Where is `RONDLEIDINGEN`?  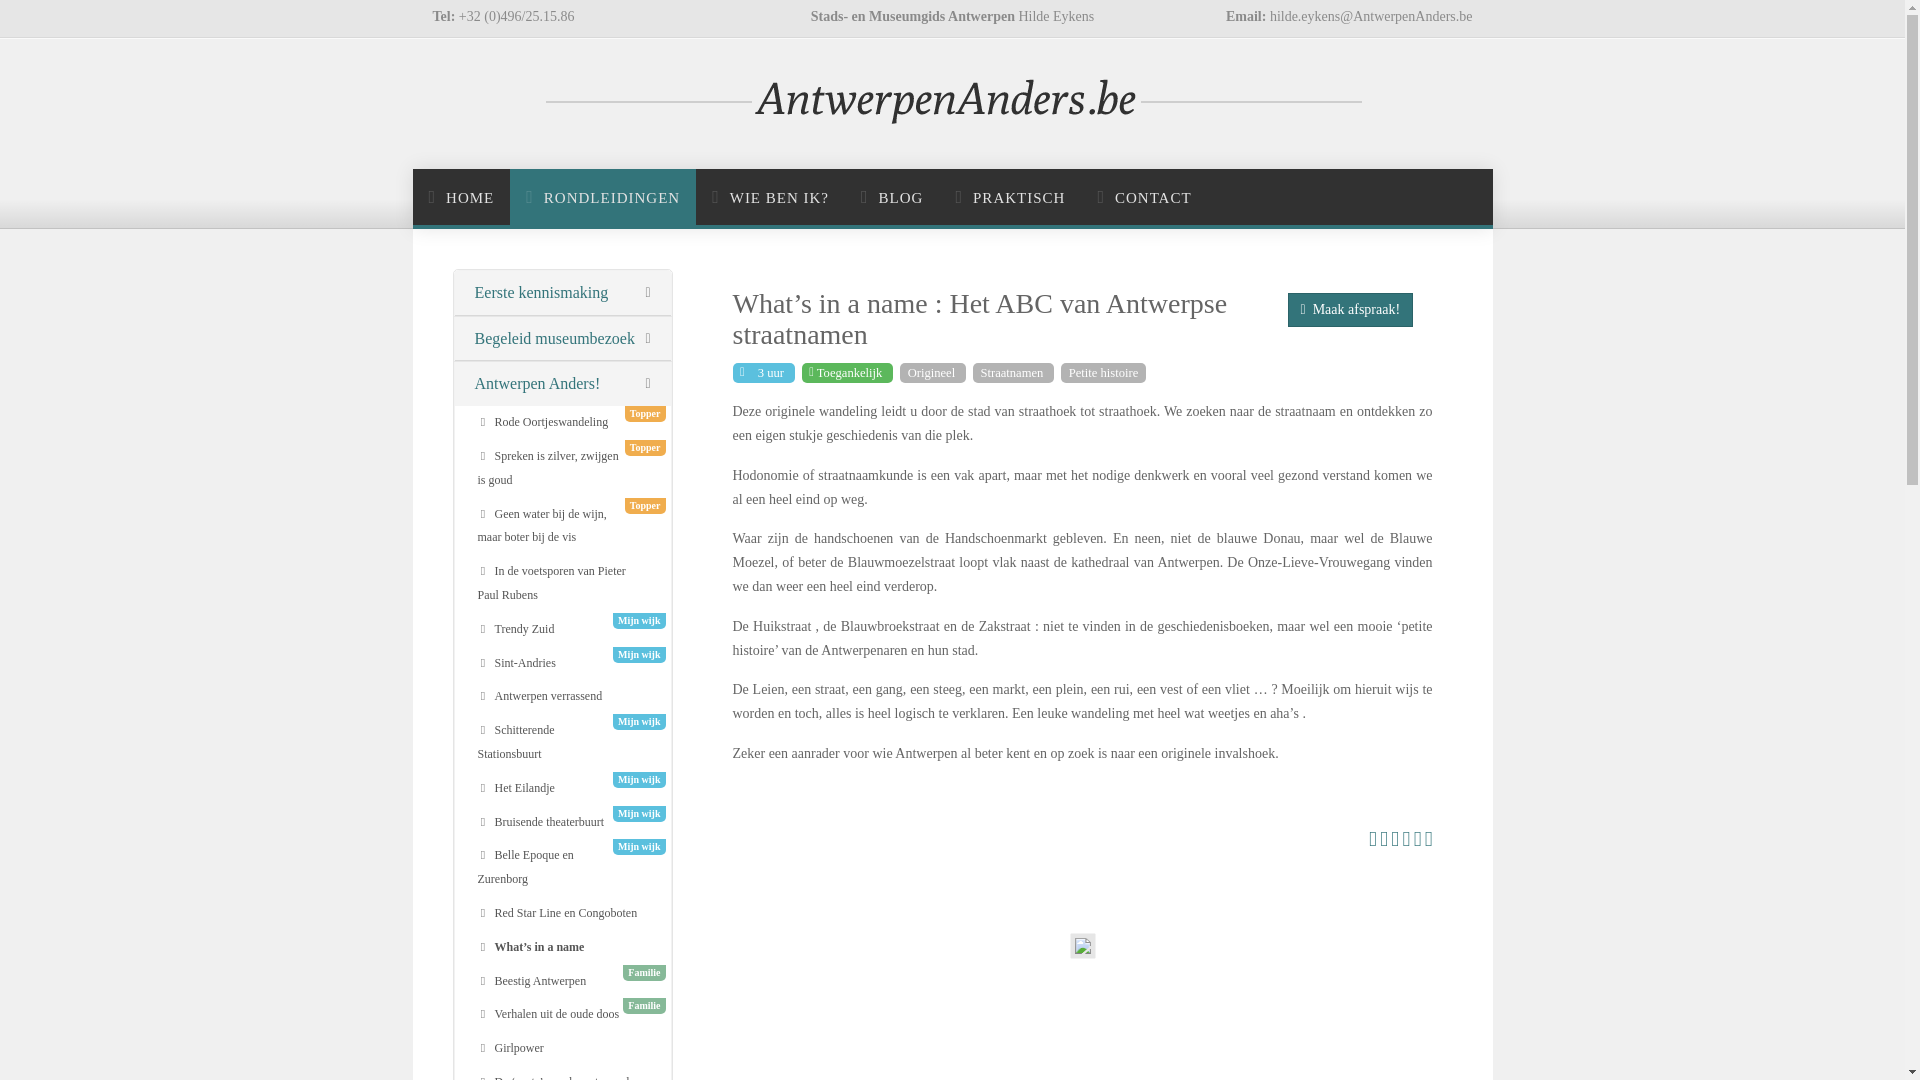 RONDLEIDINGEN is located at coordinates (603, 198).